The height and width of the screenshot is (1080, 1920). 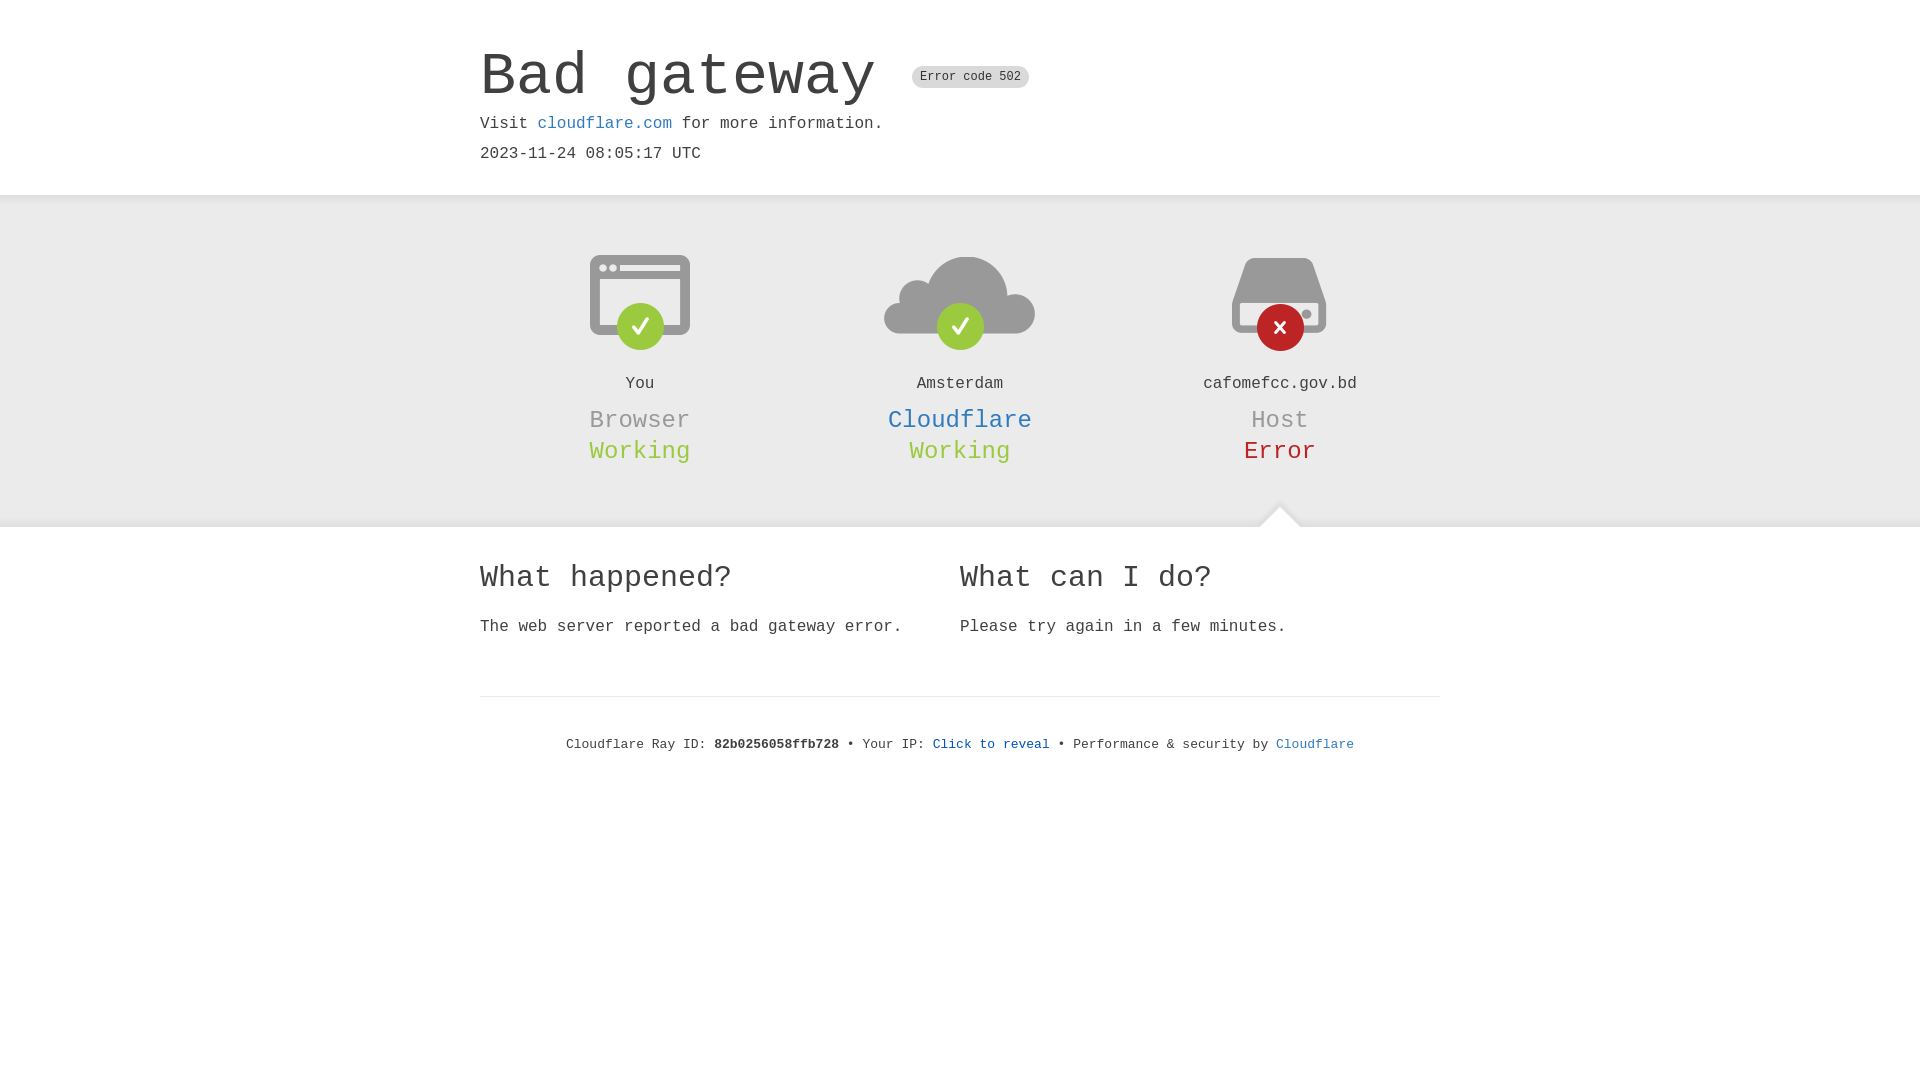 What do you see at coordinates (992, 744) in the screenshot?
I see `Click to reveal` at bounding box center [992, 744].